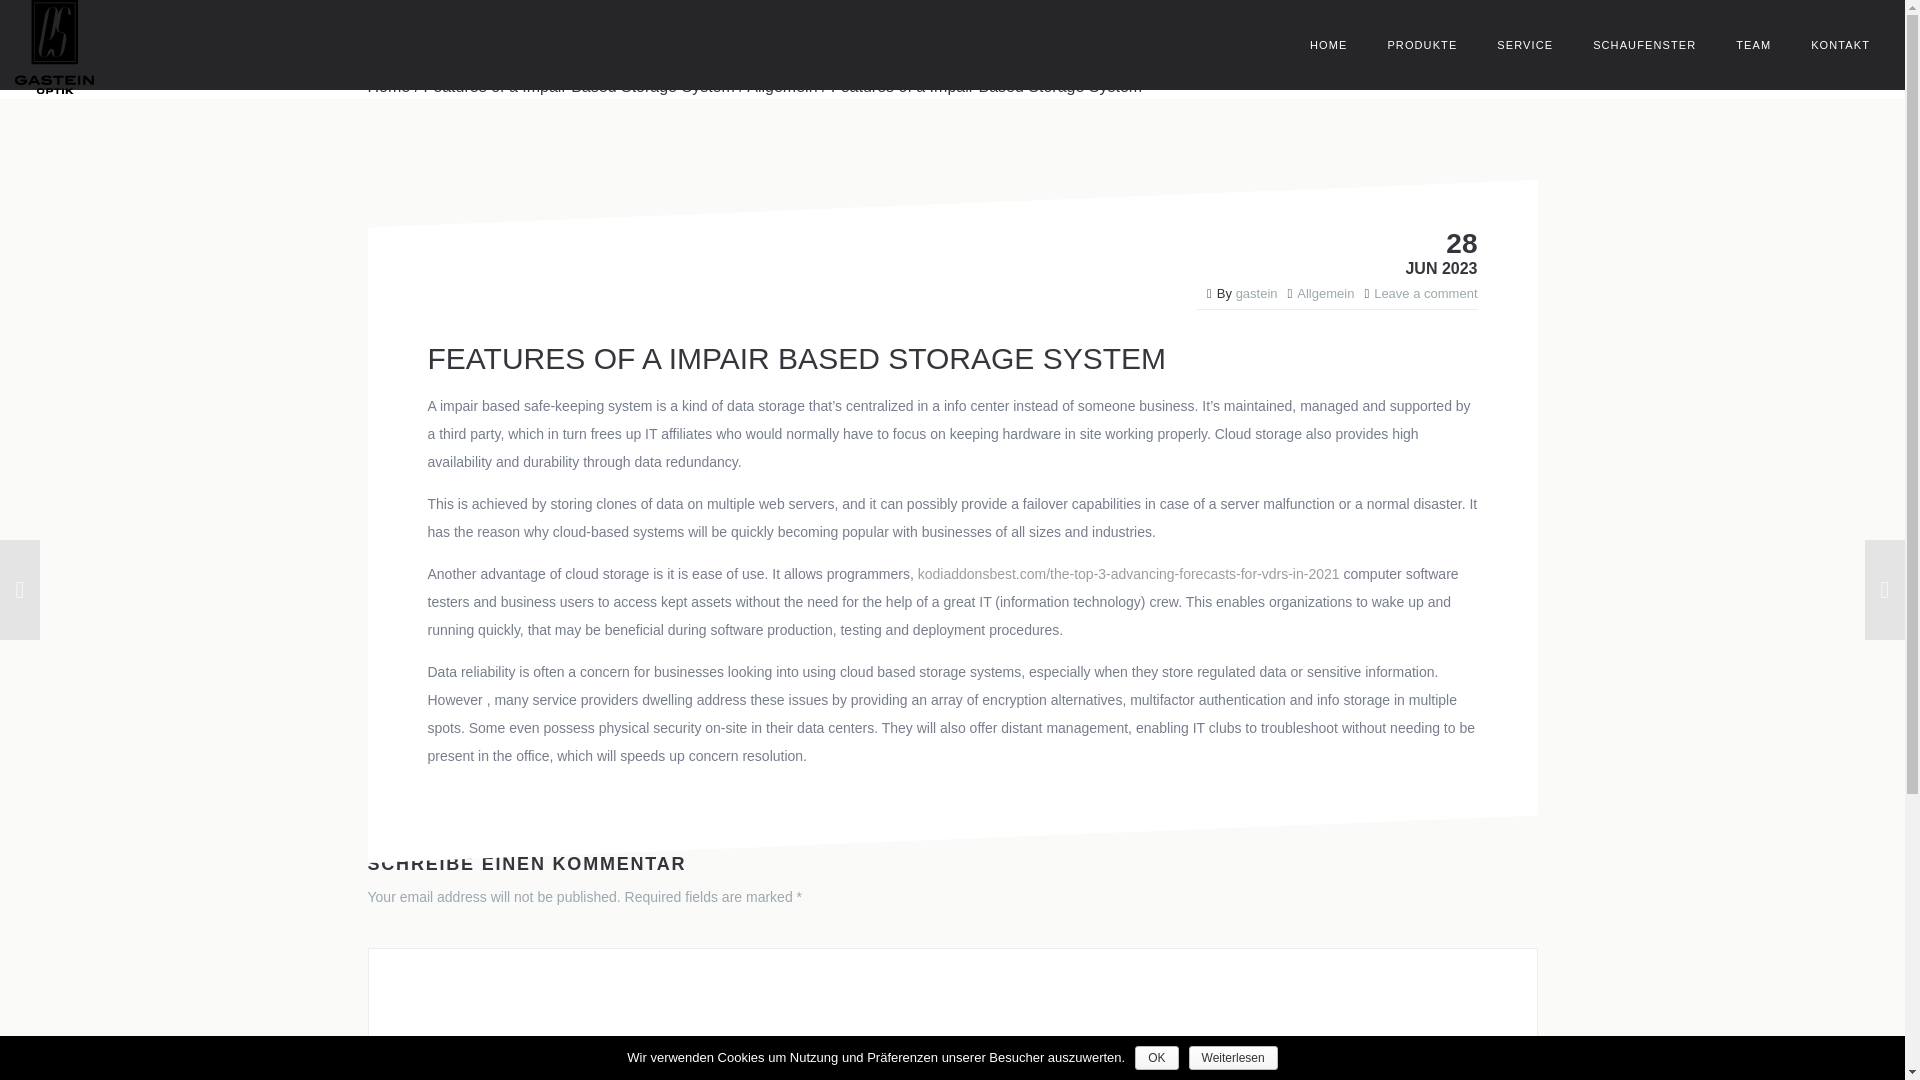  What do you see at coordinates (1233, 1058) in the screenshot?
I see `Weiterlesen` at bounding box center [1233, 1058].